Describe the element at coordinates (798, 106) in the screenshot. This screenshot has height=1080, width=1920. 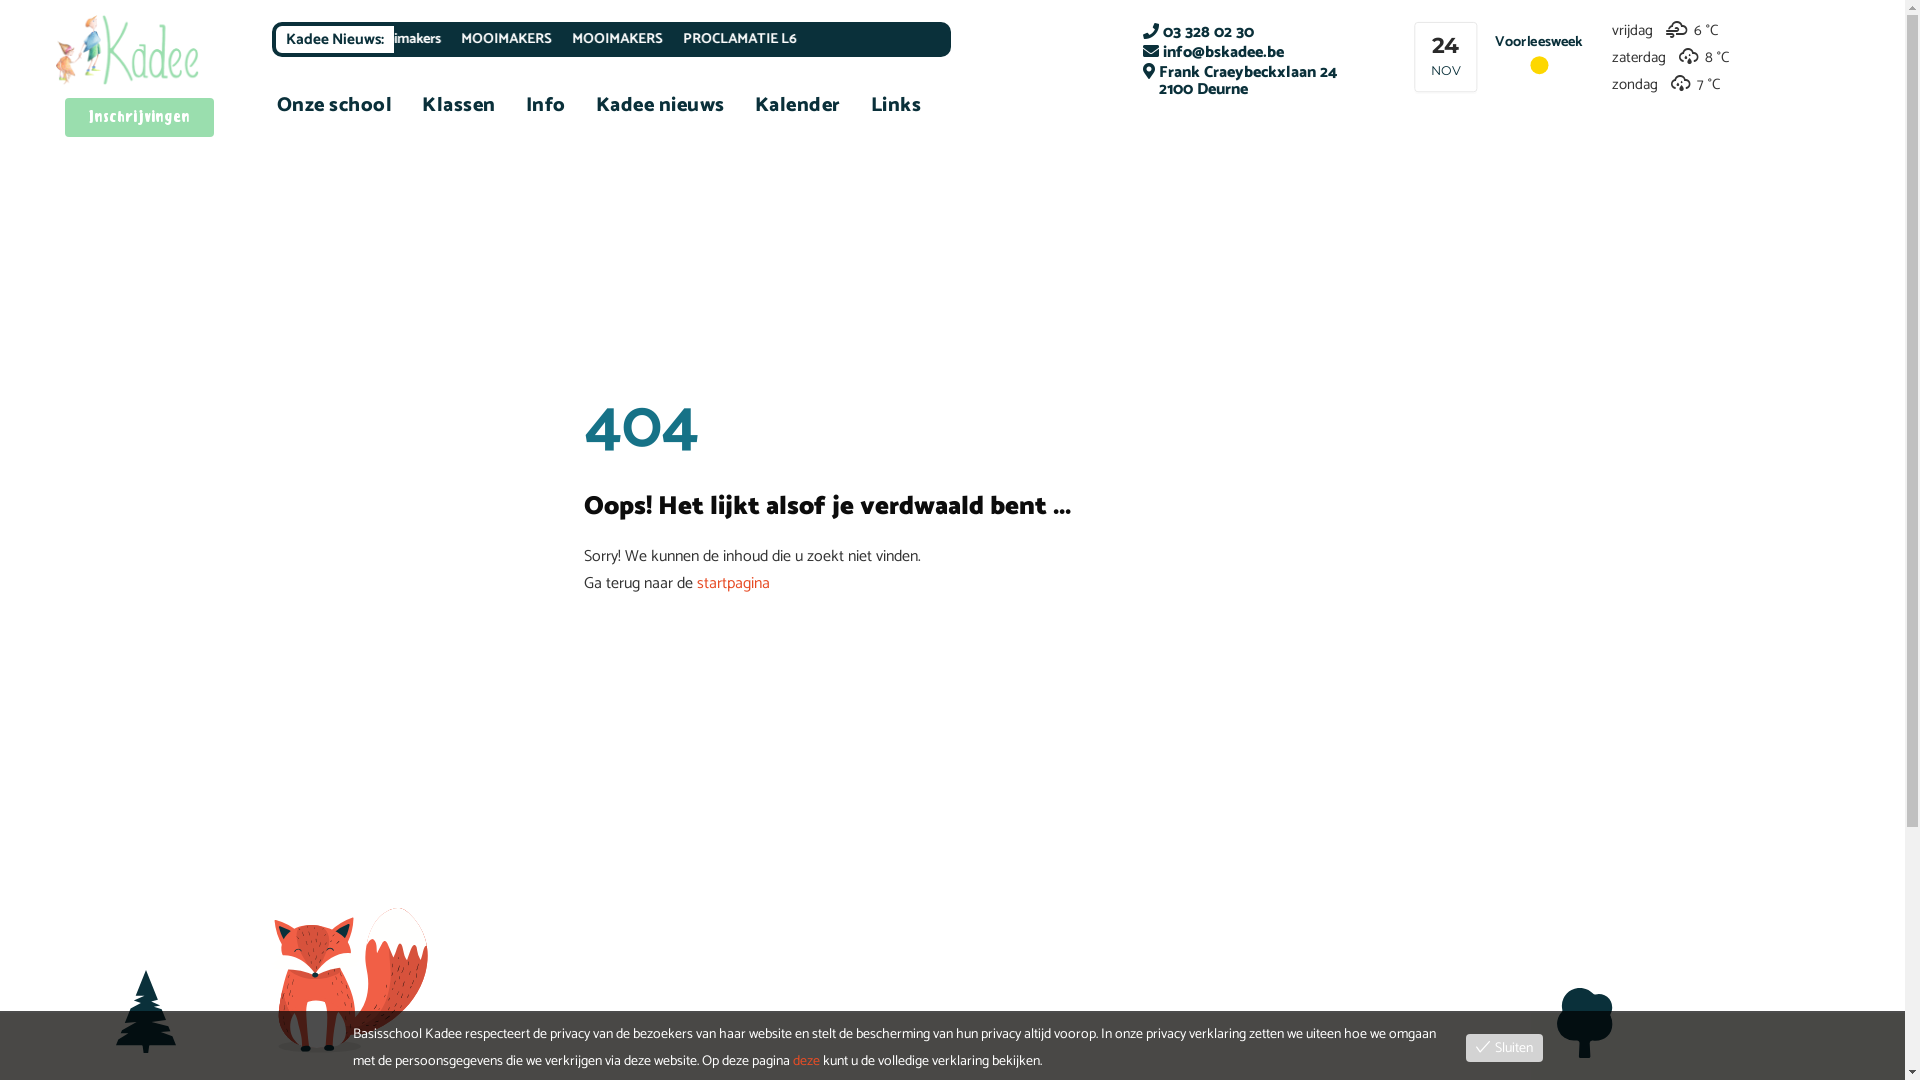
I see `Kalender` at that location.